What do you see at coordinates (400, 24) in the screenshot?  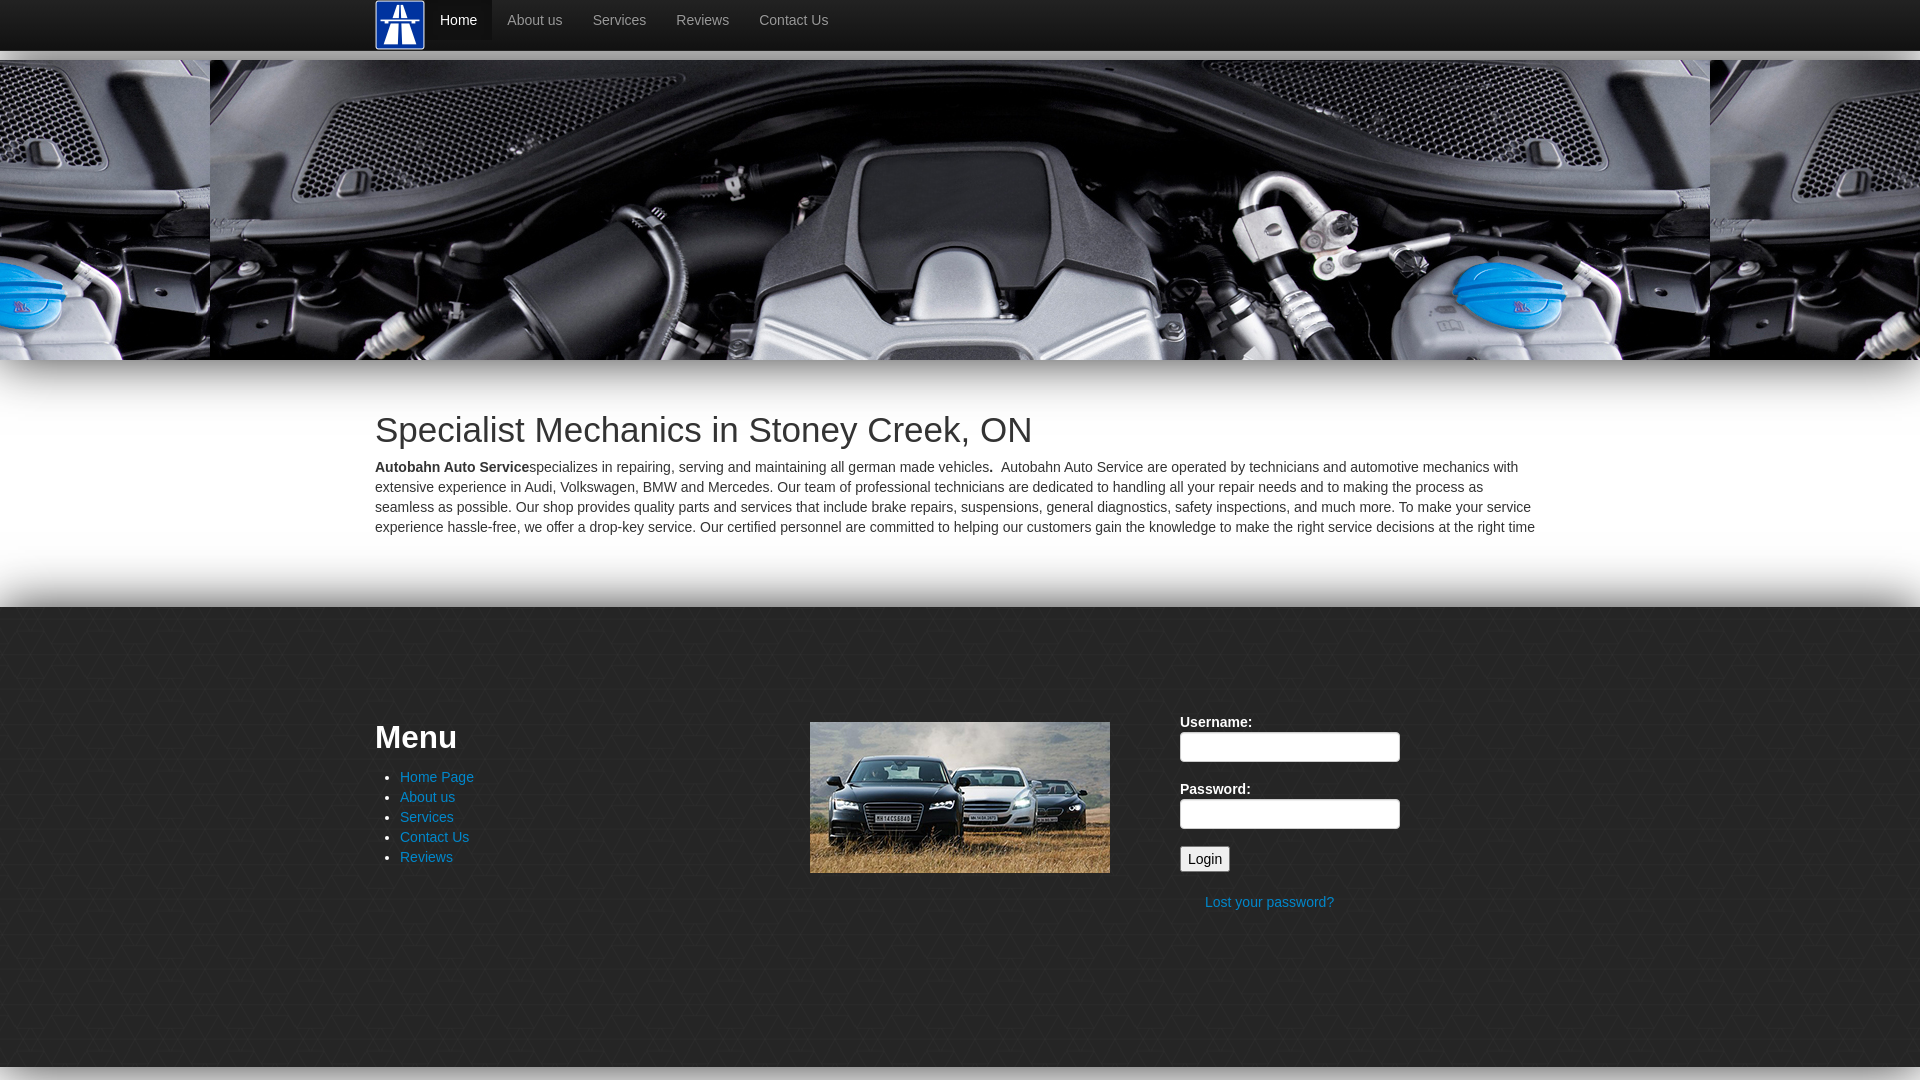 I see `Autobahn Auto Service German Specialists` at bounding box center [400, 24].